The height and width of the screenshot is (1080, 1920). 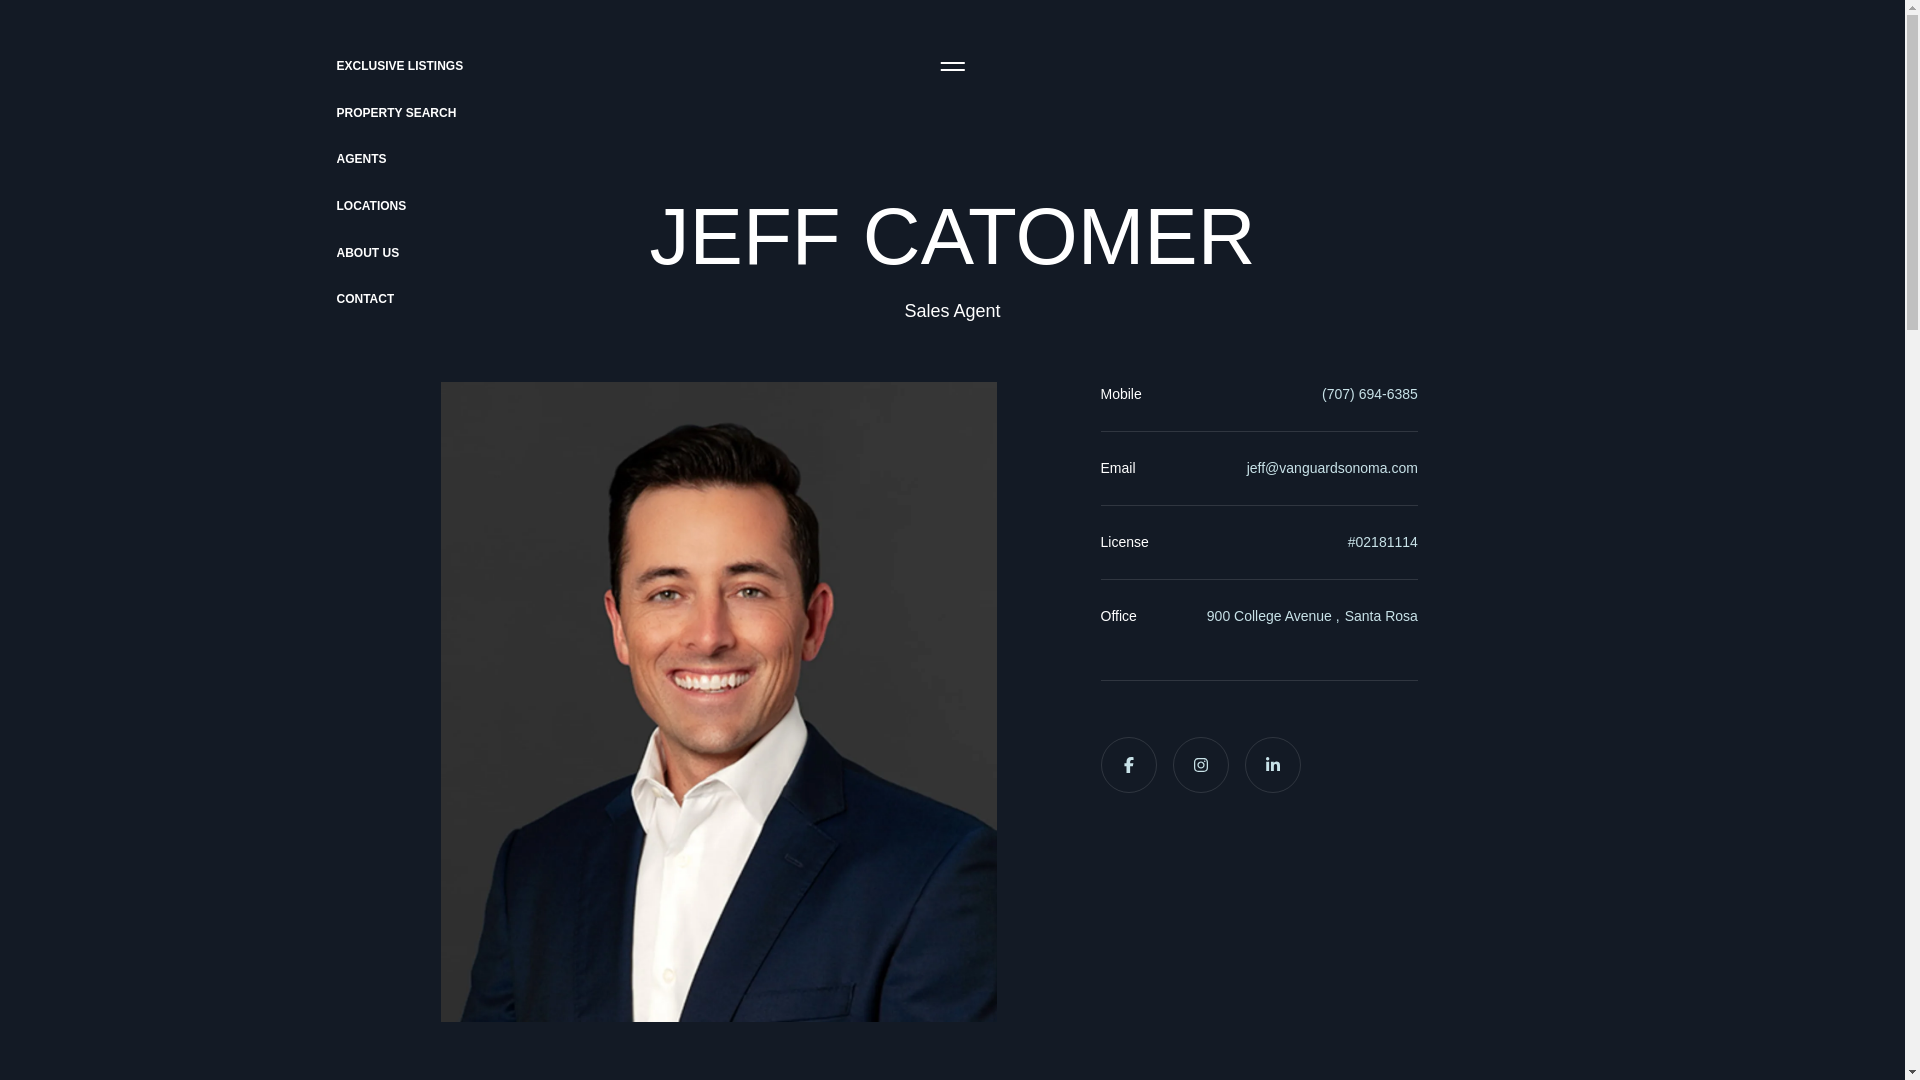 I want to click on EXCLUSIVE LISTINGS, so click(x=274, y=66).